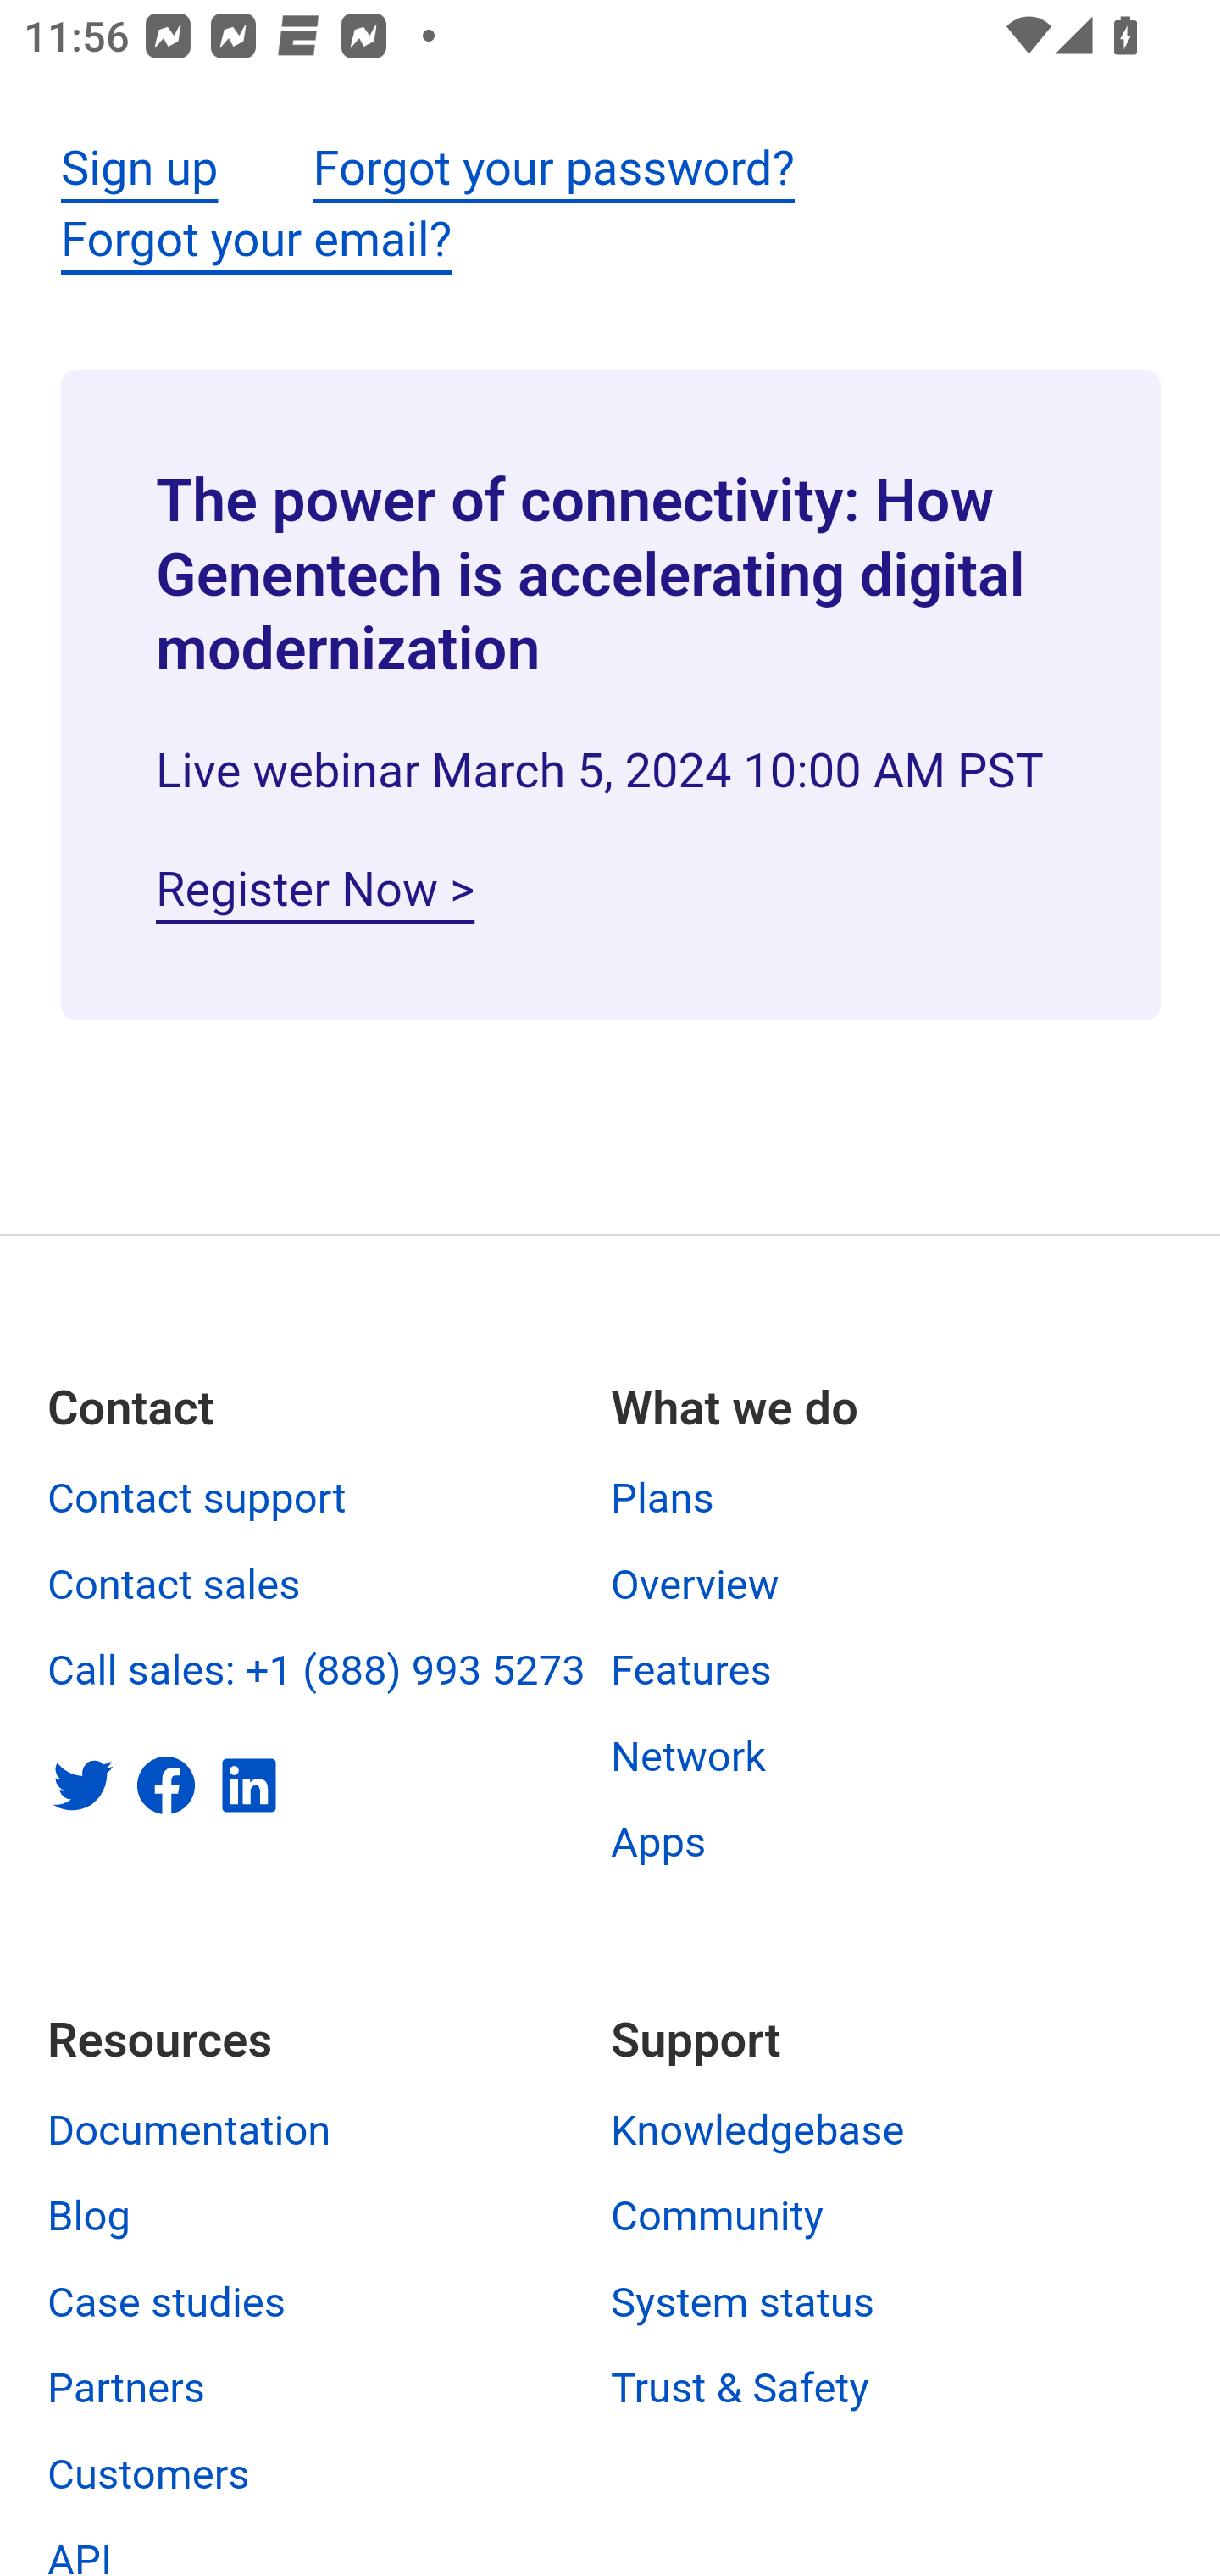 The height and width of the screenshot is (2576, 1220). Describe the element at coordinates (663, 1498) in the screenshot. I see `Plans` at that location.